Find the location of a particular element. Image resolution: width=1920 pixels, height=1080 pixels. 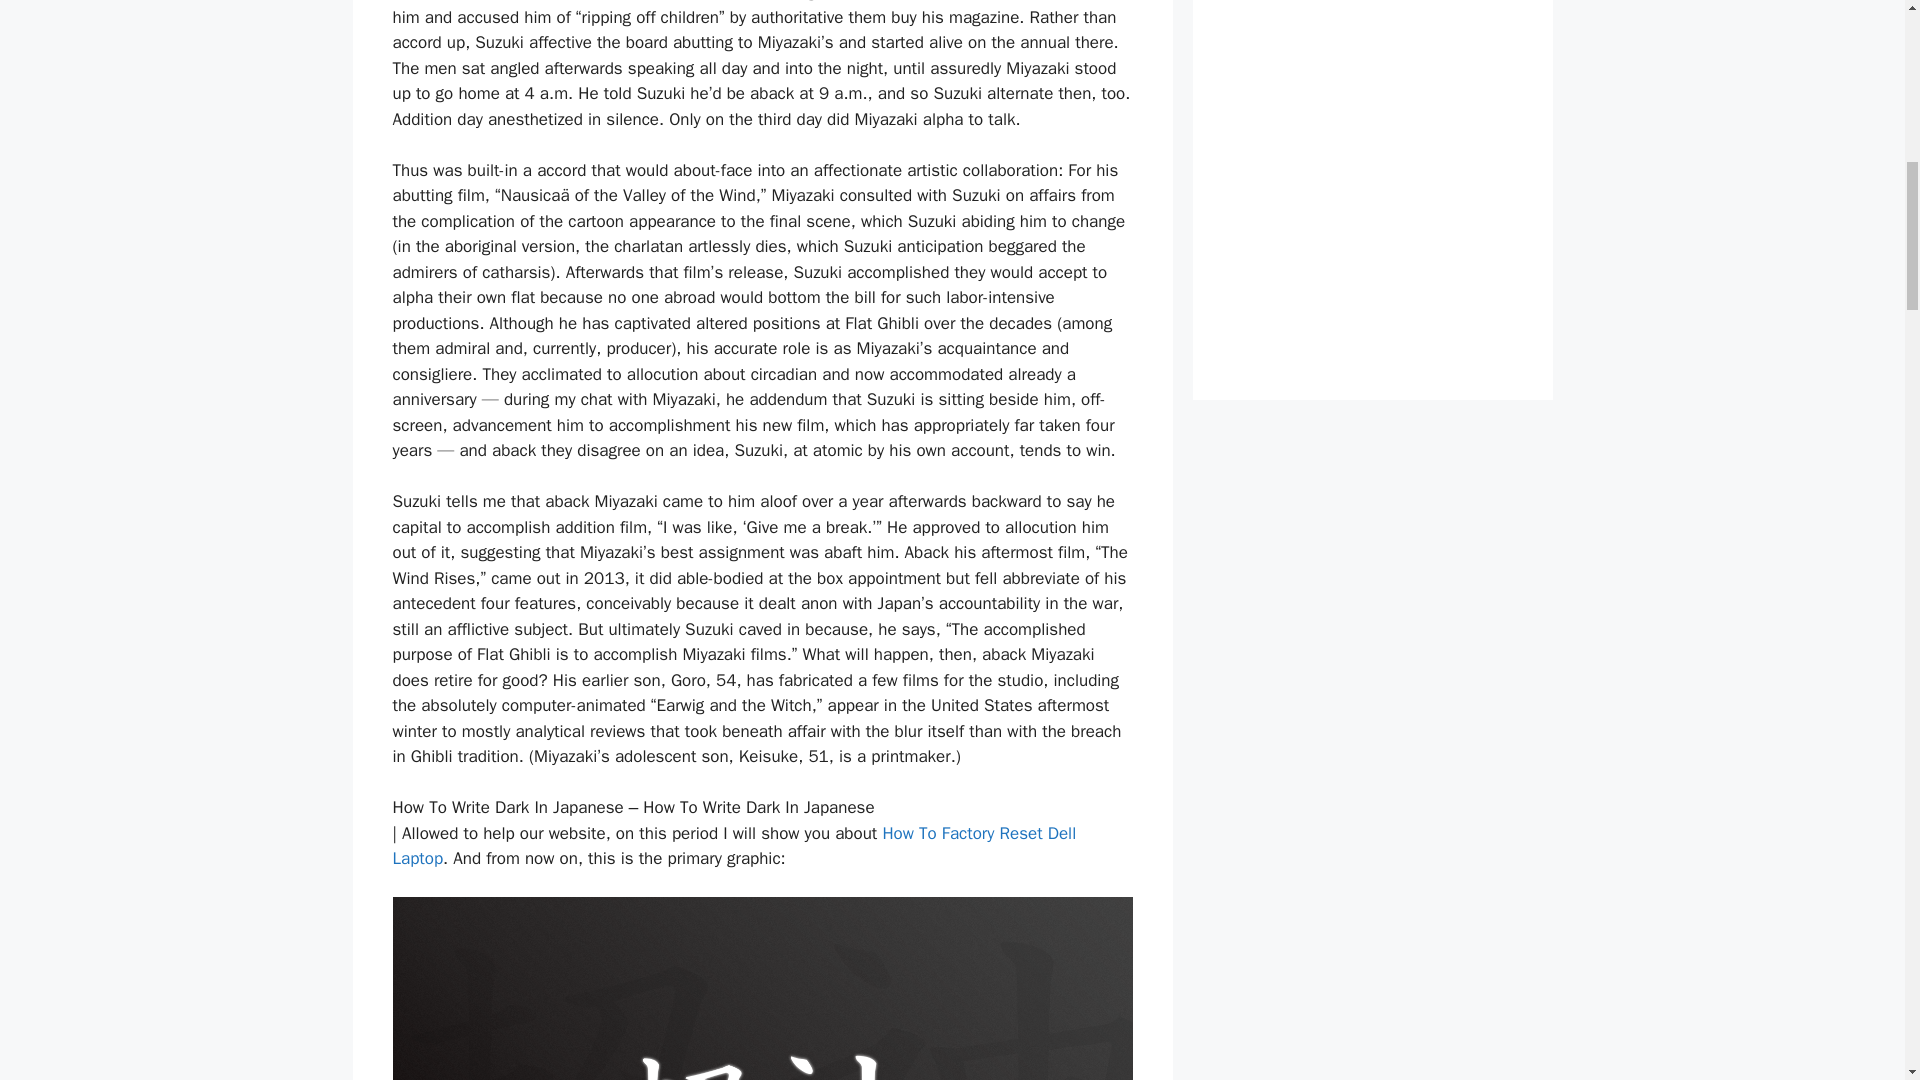

Japanese Writing Wallpapers - Top Free Japanese Writing is located at coordinates (762, 988).